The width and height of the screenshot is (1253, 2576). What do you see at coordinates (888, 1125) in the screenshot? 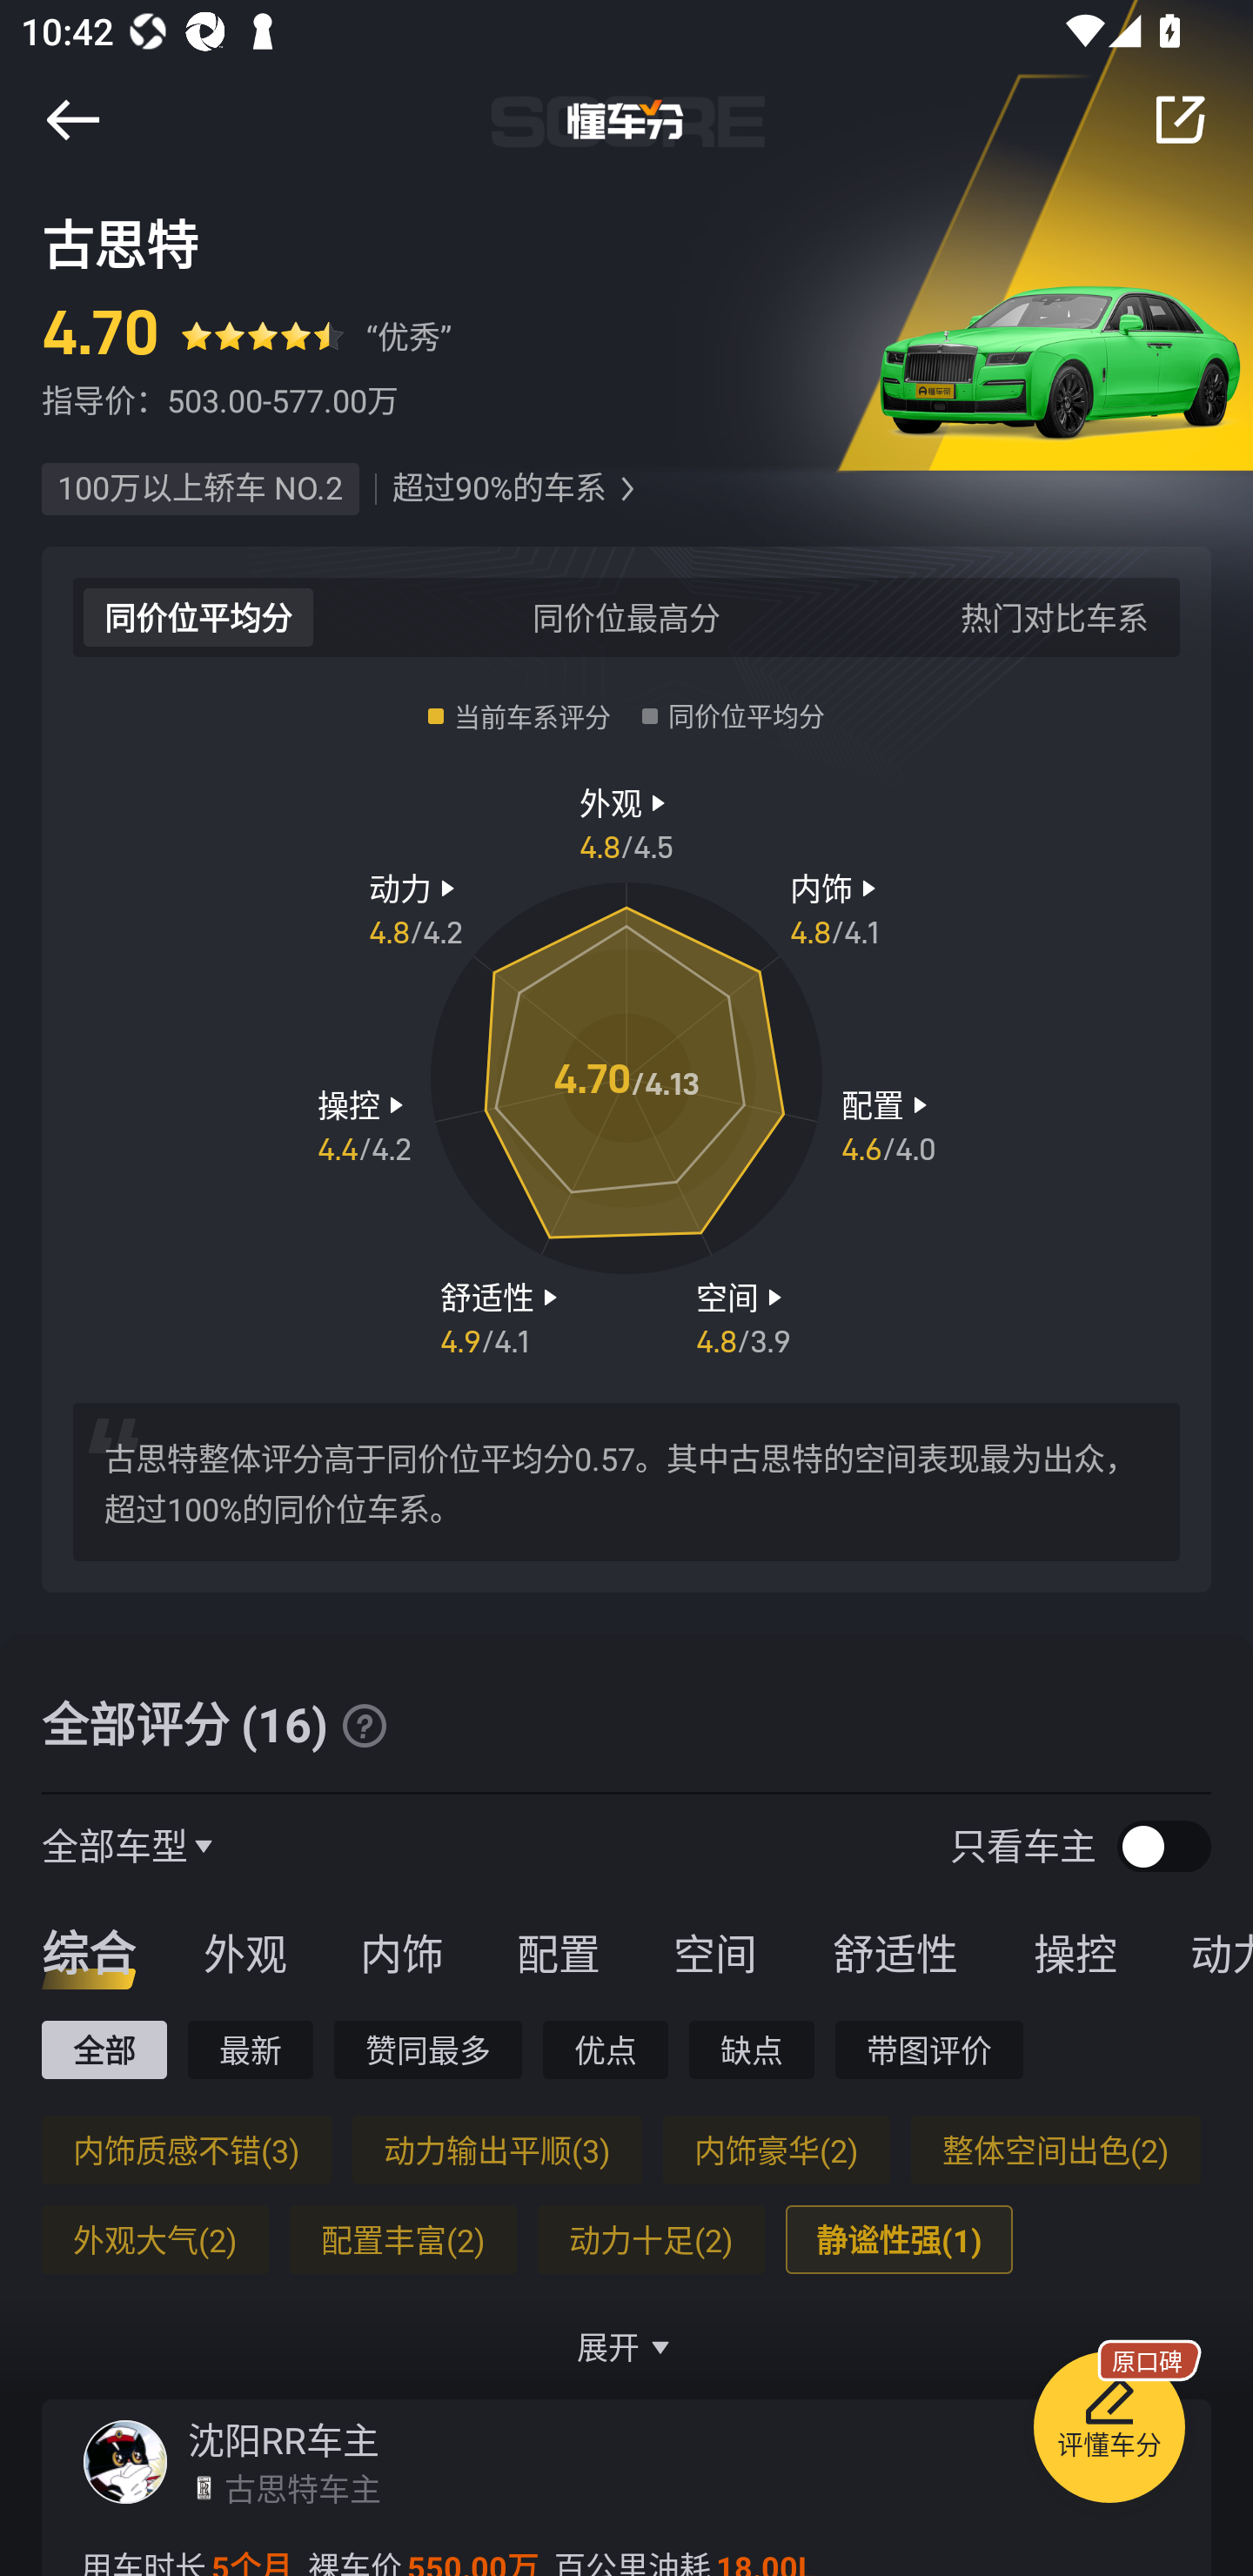
I see `配置  4.6 / 4.0` at bounding box center [888, 1125].